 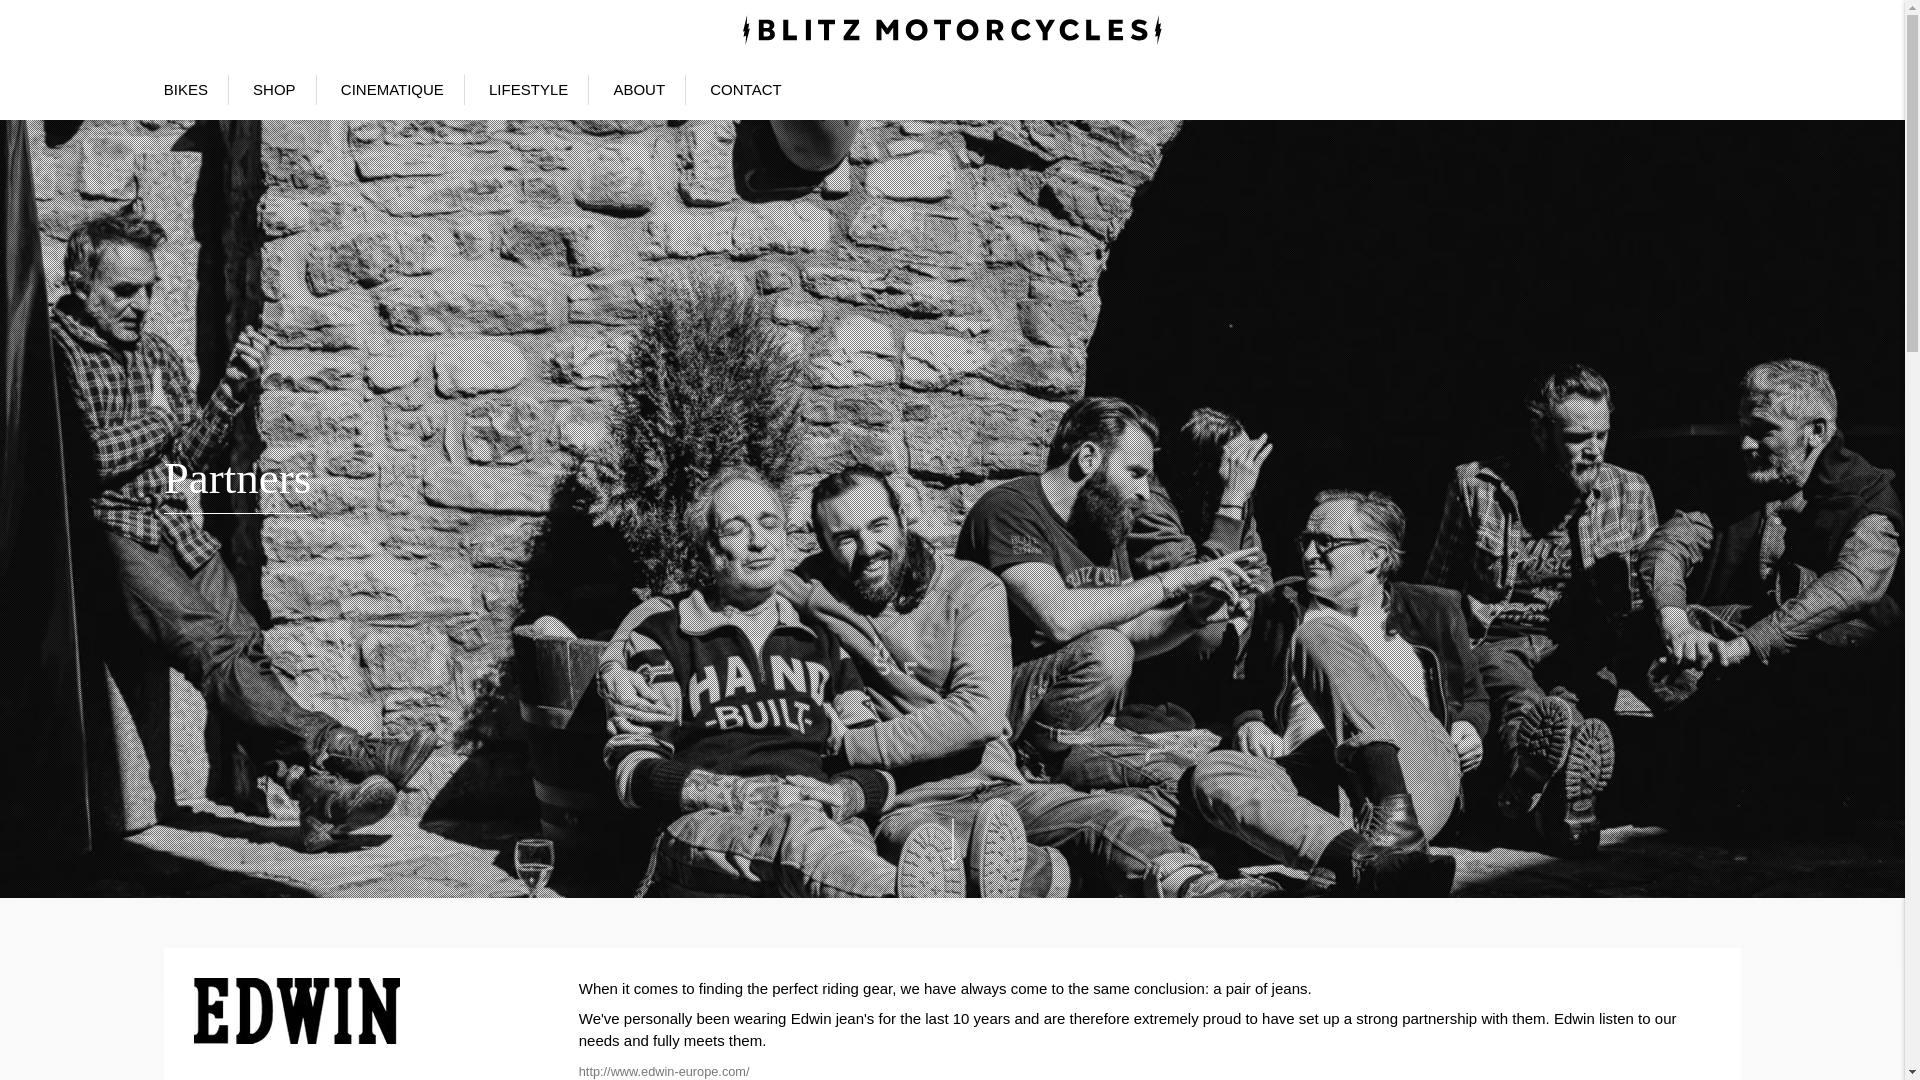 I want to click on Blitz Motorcycles, so click(x=952, y=30).